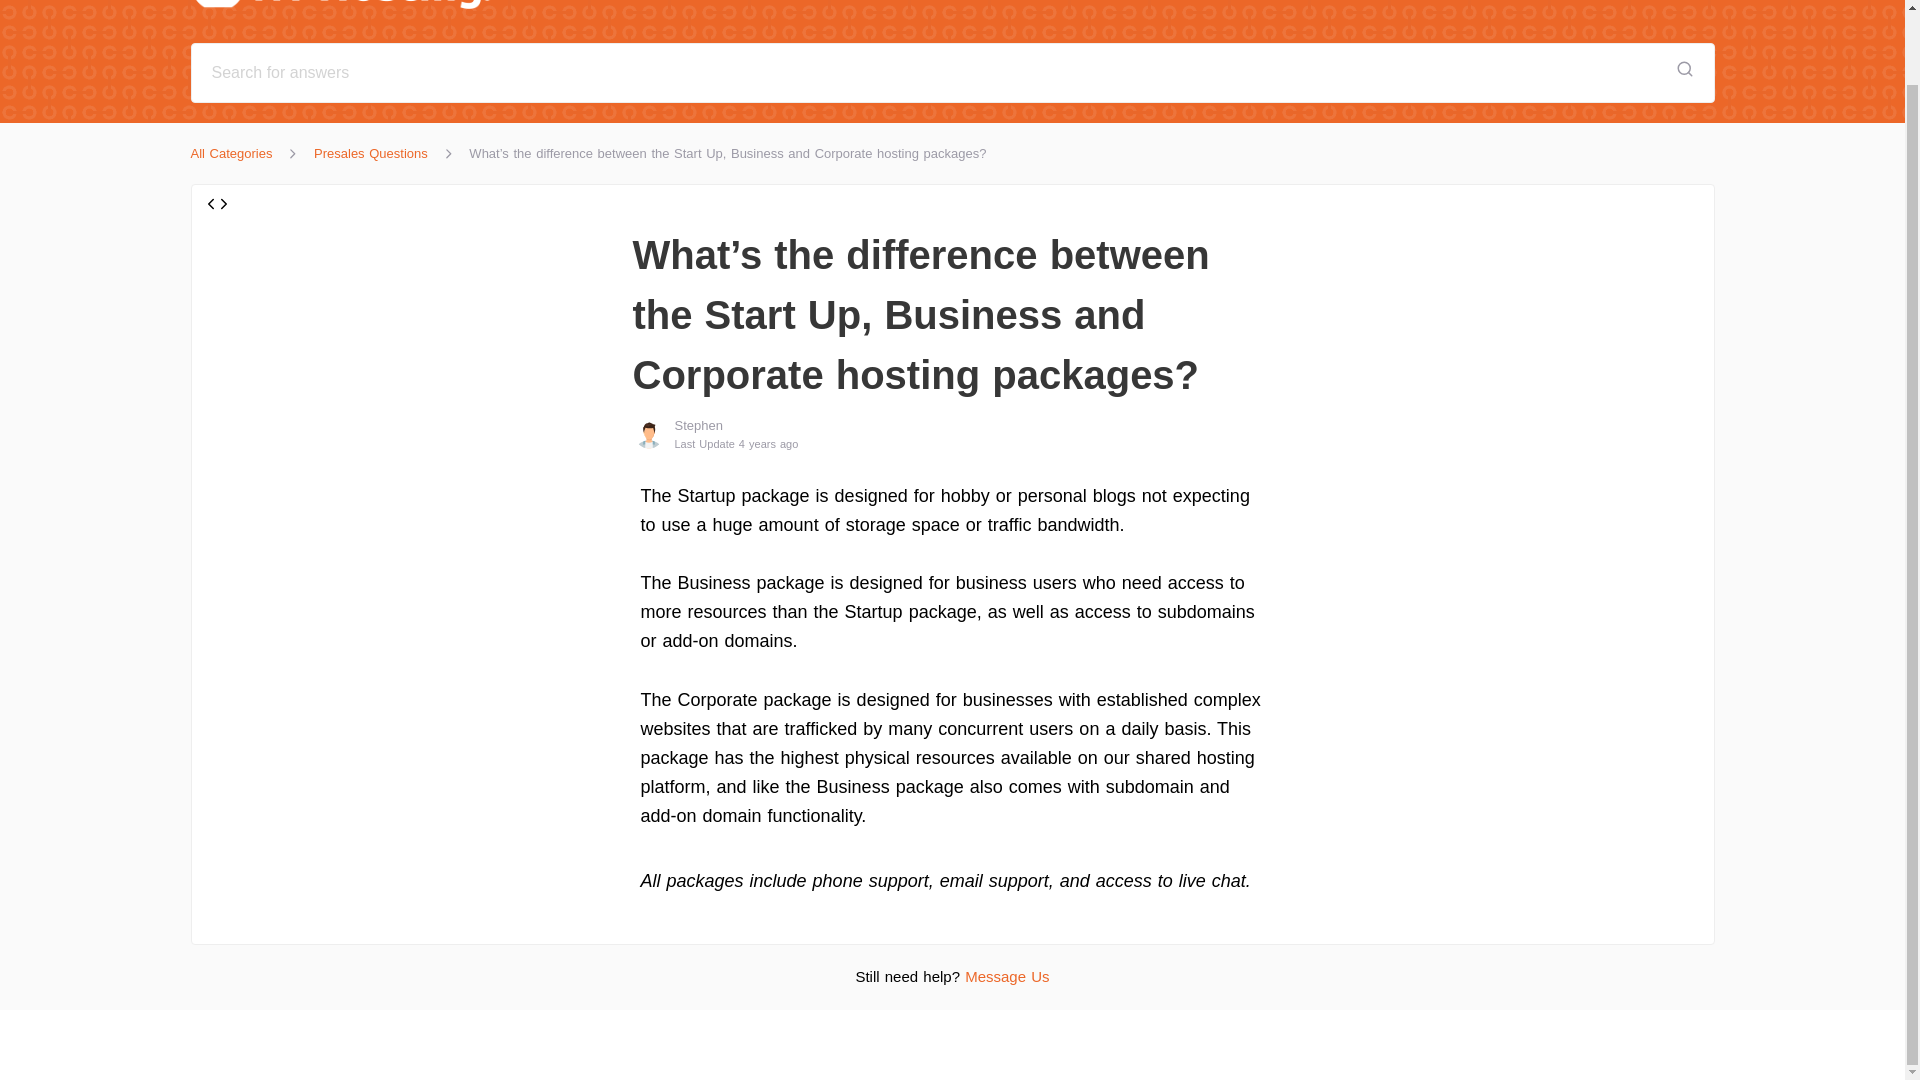 The image size is (1920, 1080). What do you see at coordinates (1493, 2) in the screenshot?
I see `Contact Support` at bounding box center [1493, 2].